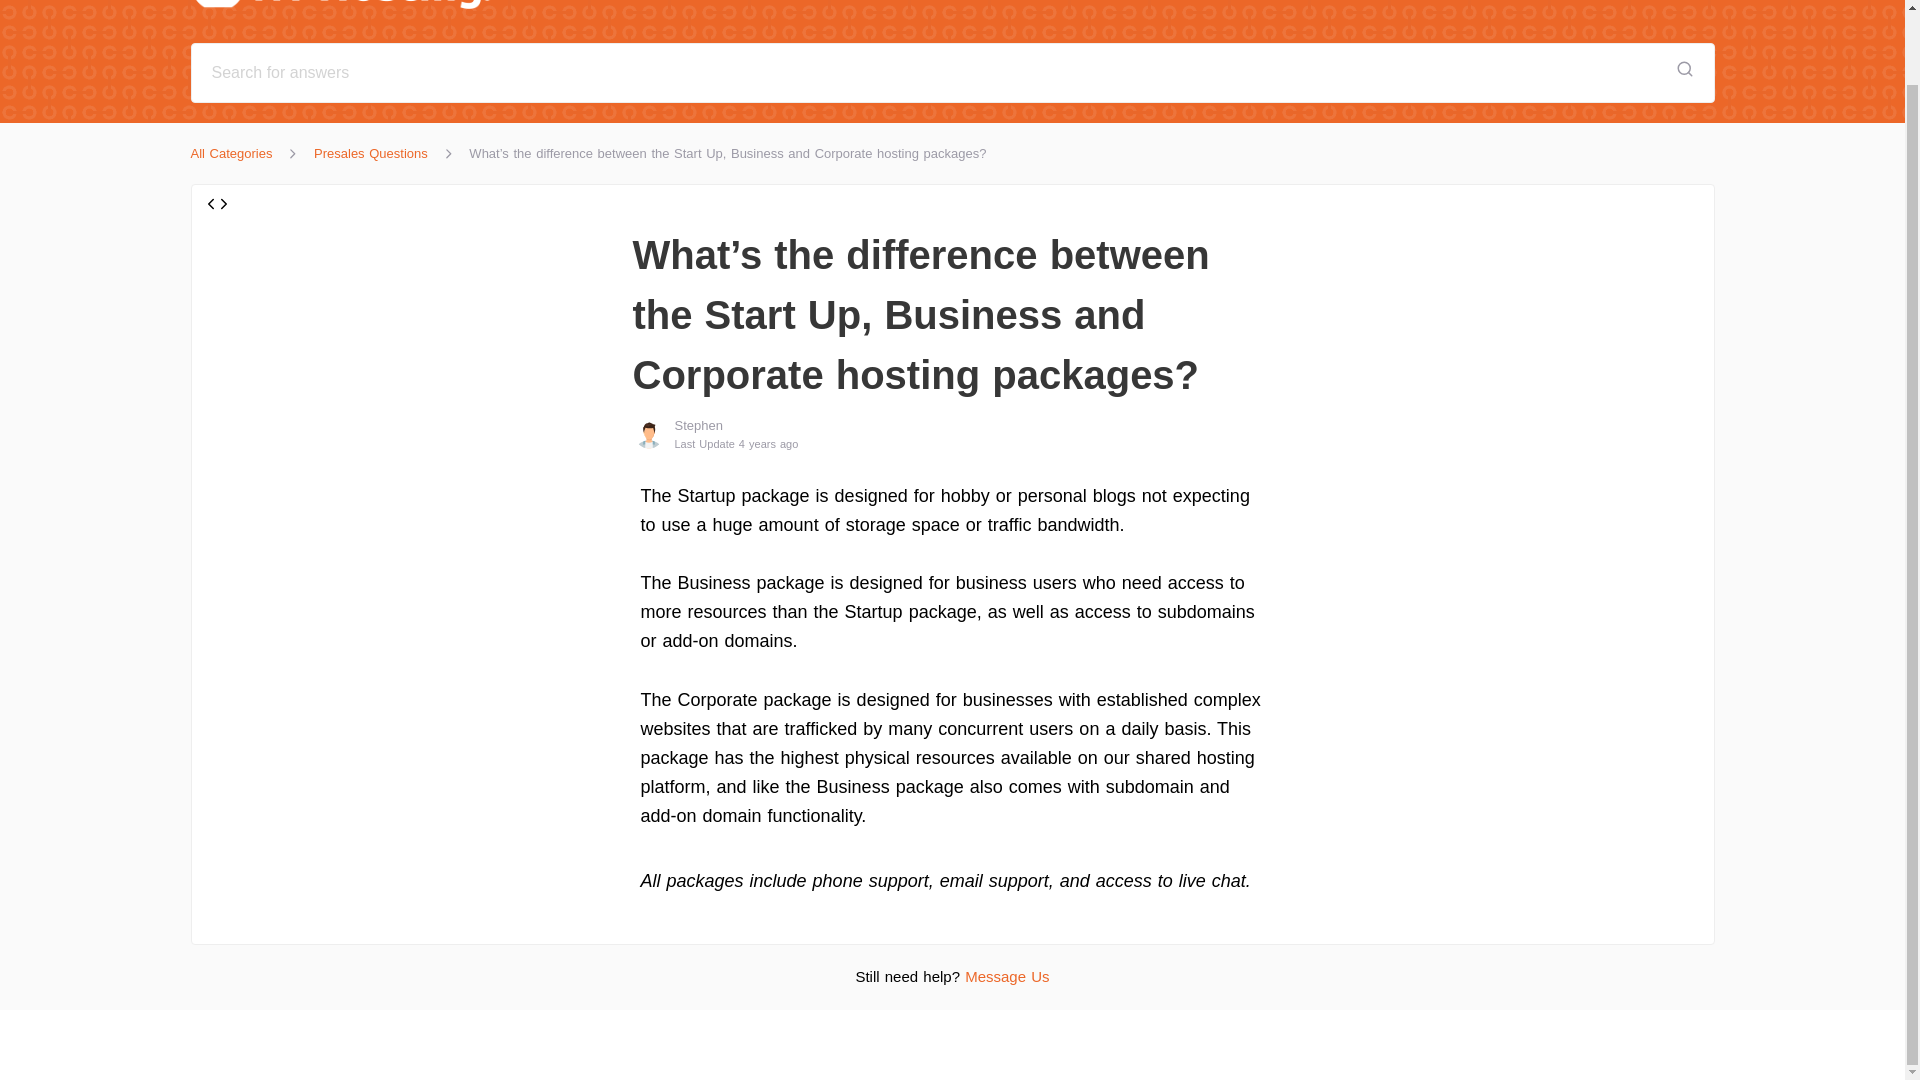 The image size is (1920, 1080). What do you see at coordinates (1493, 2) in the screenshot?
I see `Contact Support` at bounding box center [1493, 2].